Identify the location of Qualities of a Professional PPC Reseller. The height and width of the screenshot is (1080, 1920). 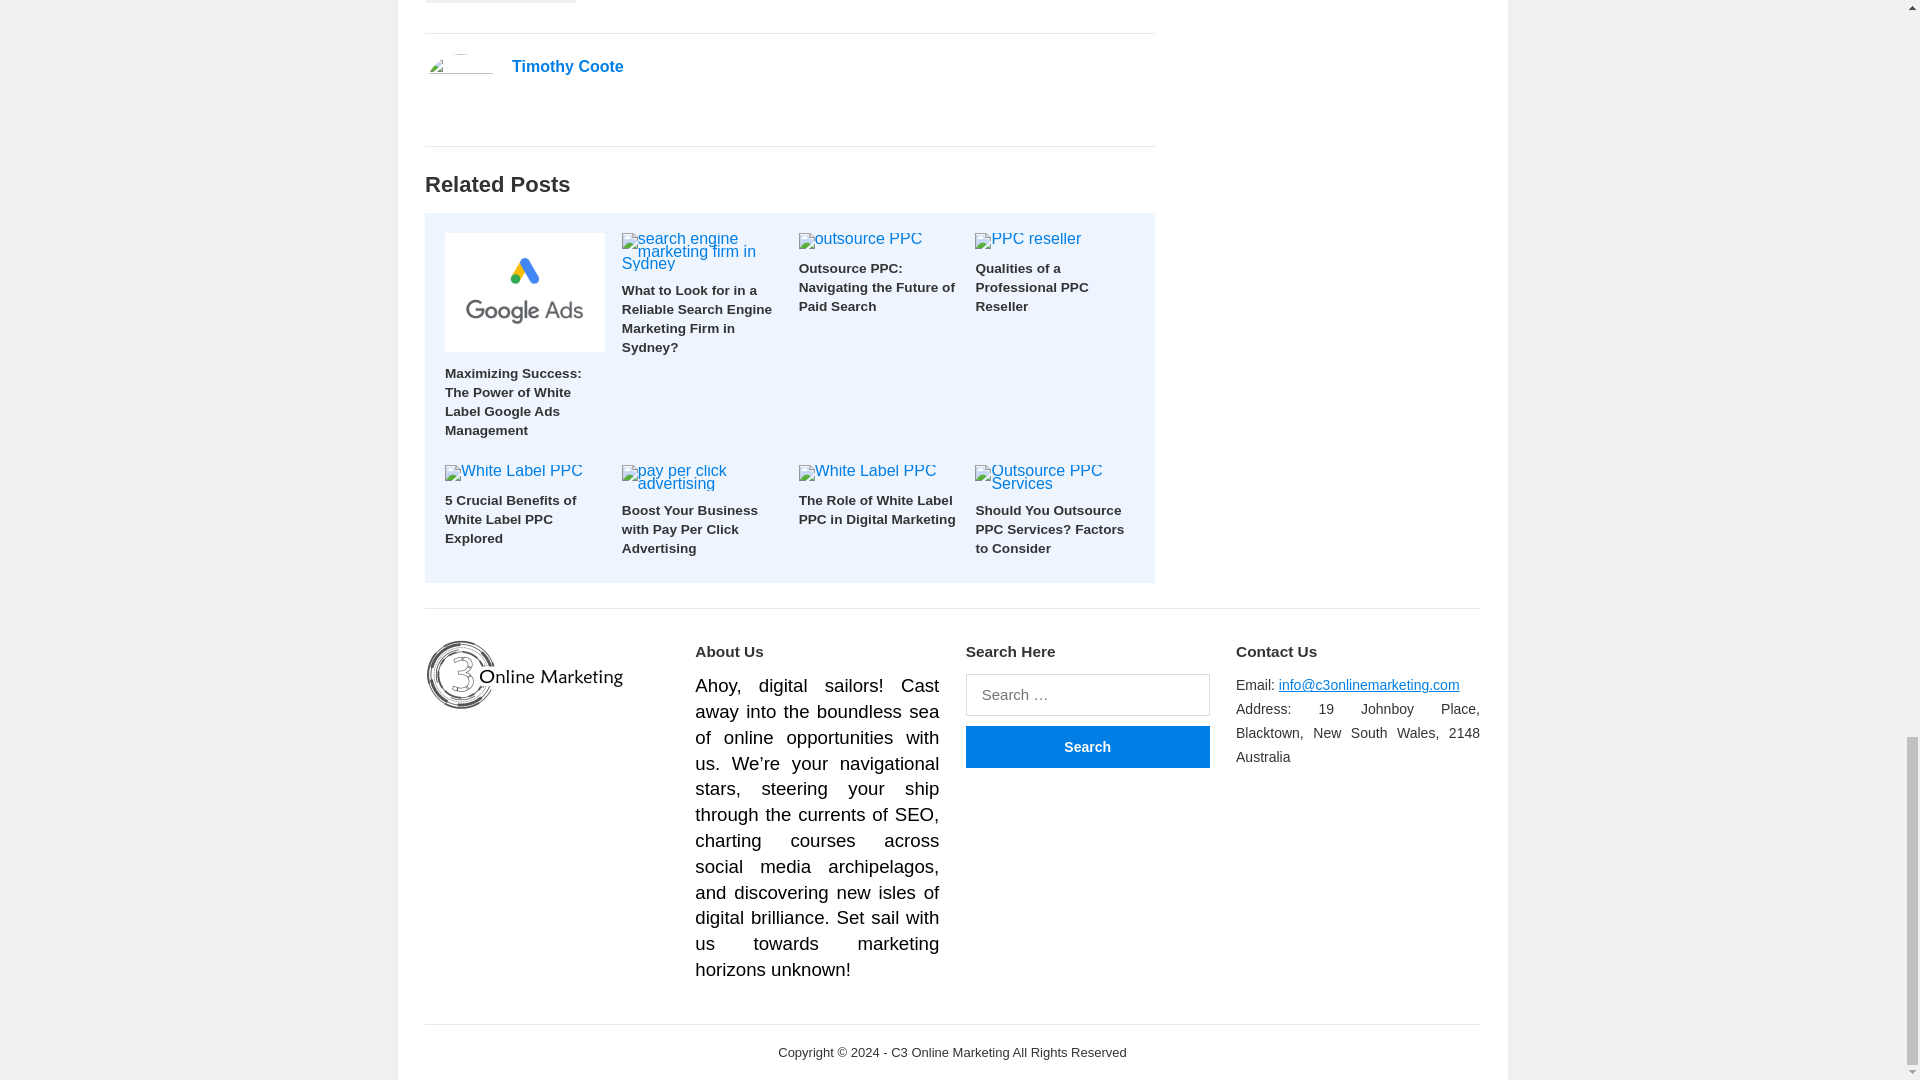
(1032, 288).